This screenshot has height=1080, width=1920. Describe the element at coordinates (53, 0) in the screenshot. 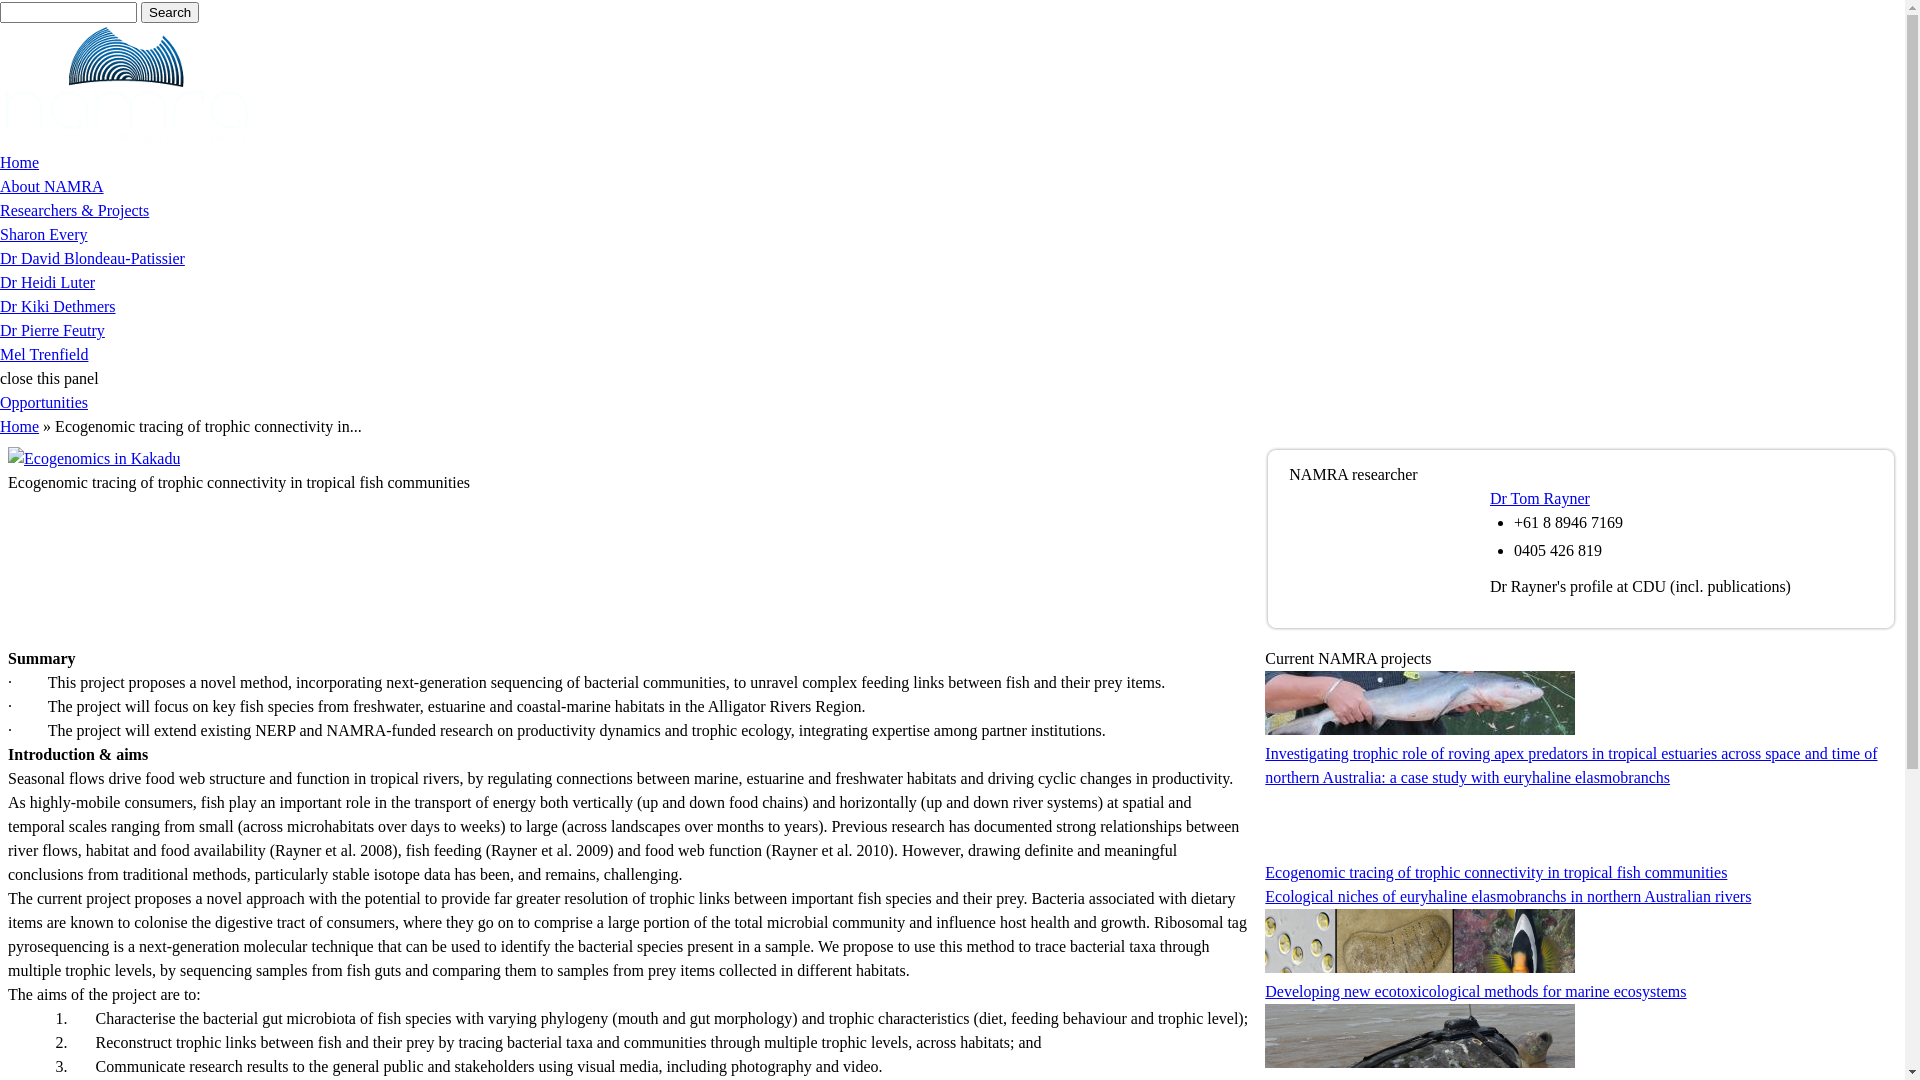

I see `Jump to Content` at that location.